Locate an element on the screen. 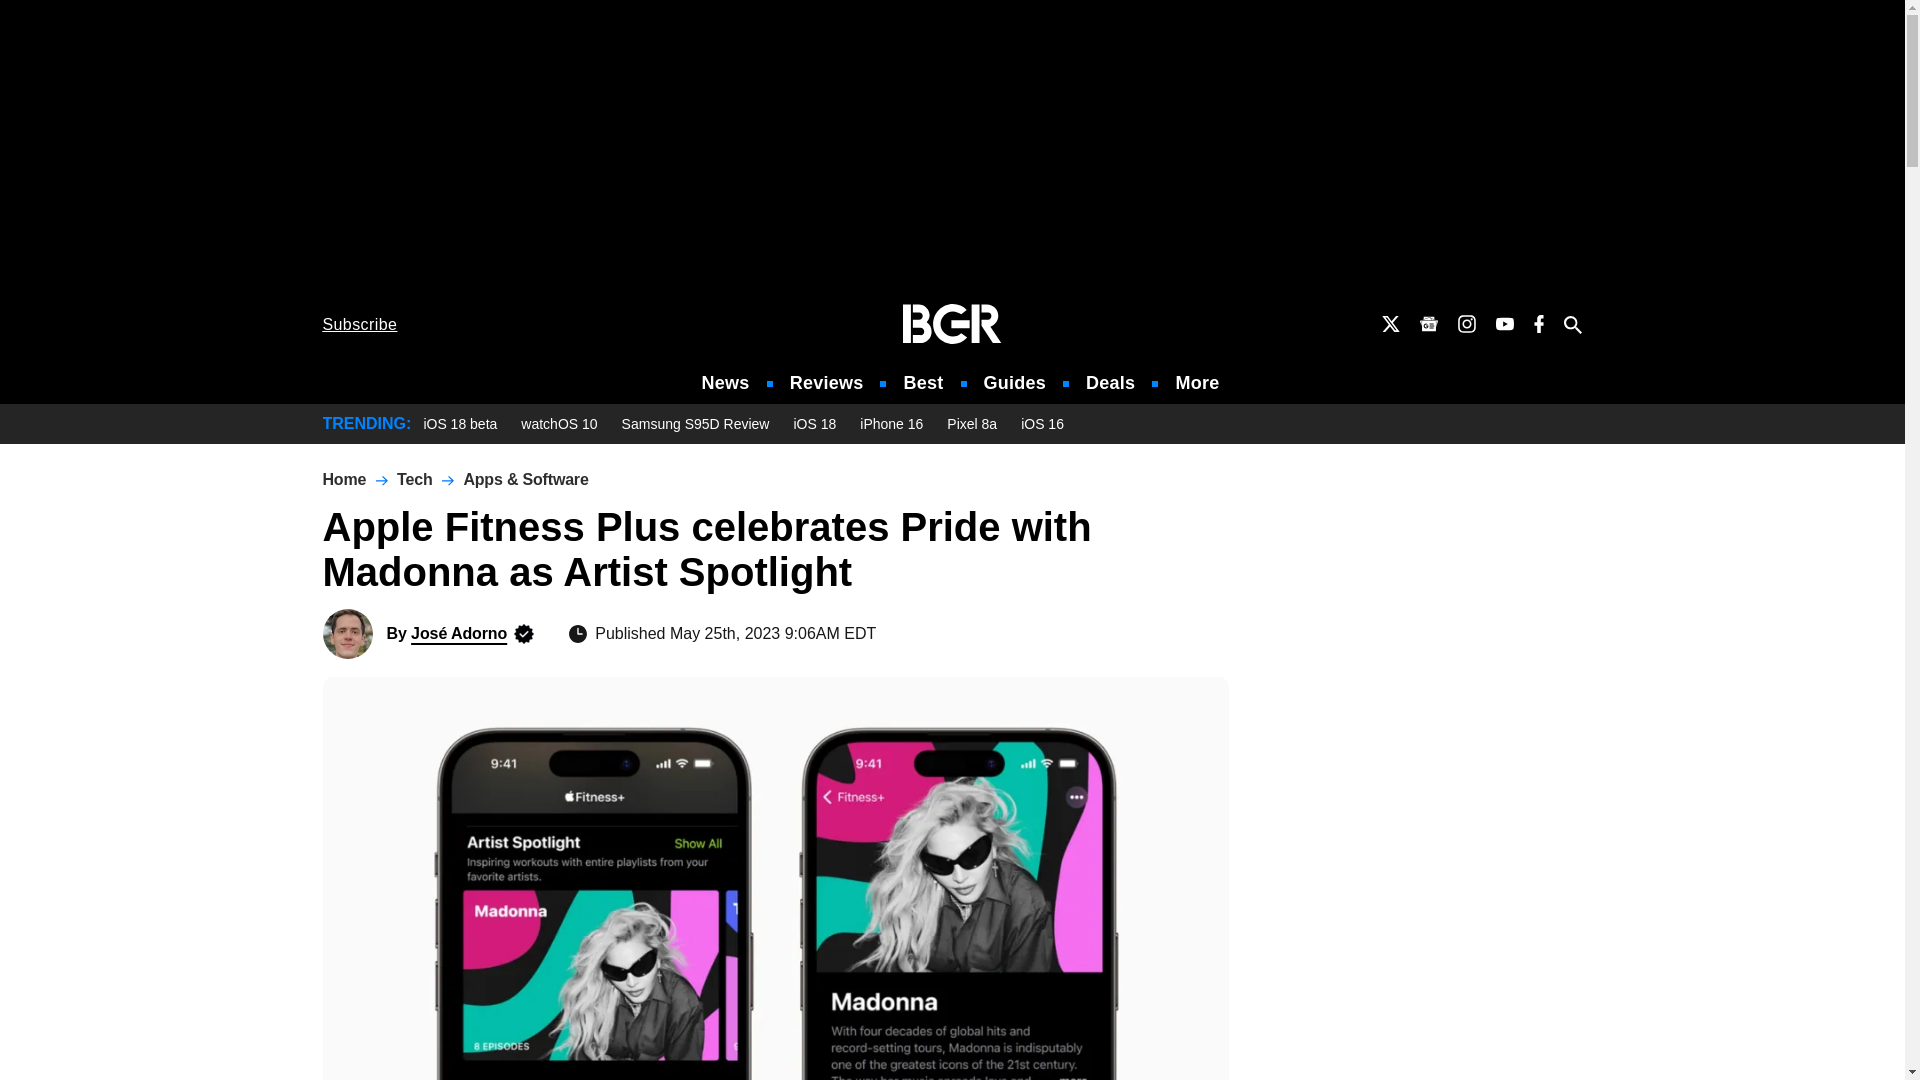  News is located at coordinates (726, 383).